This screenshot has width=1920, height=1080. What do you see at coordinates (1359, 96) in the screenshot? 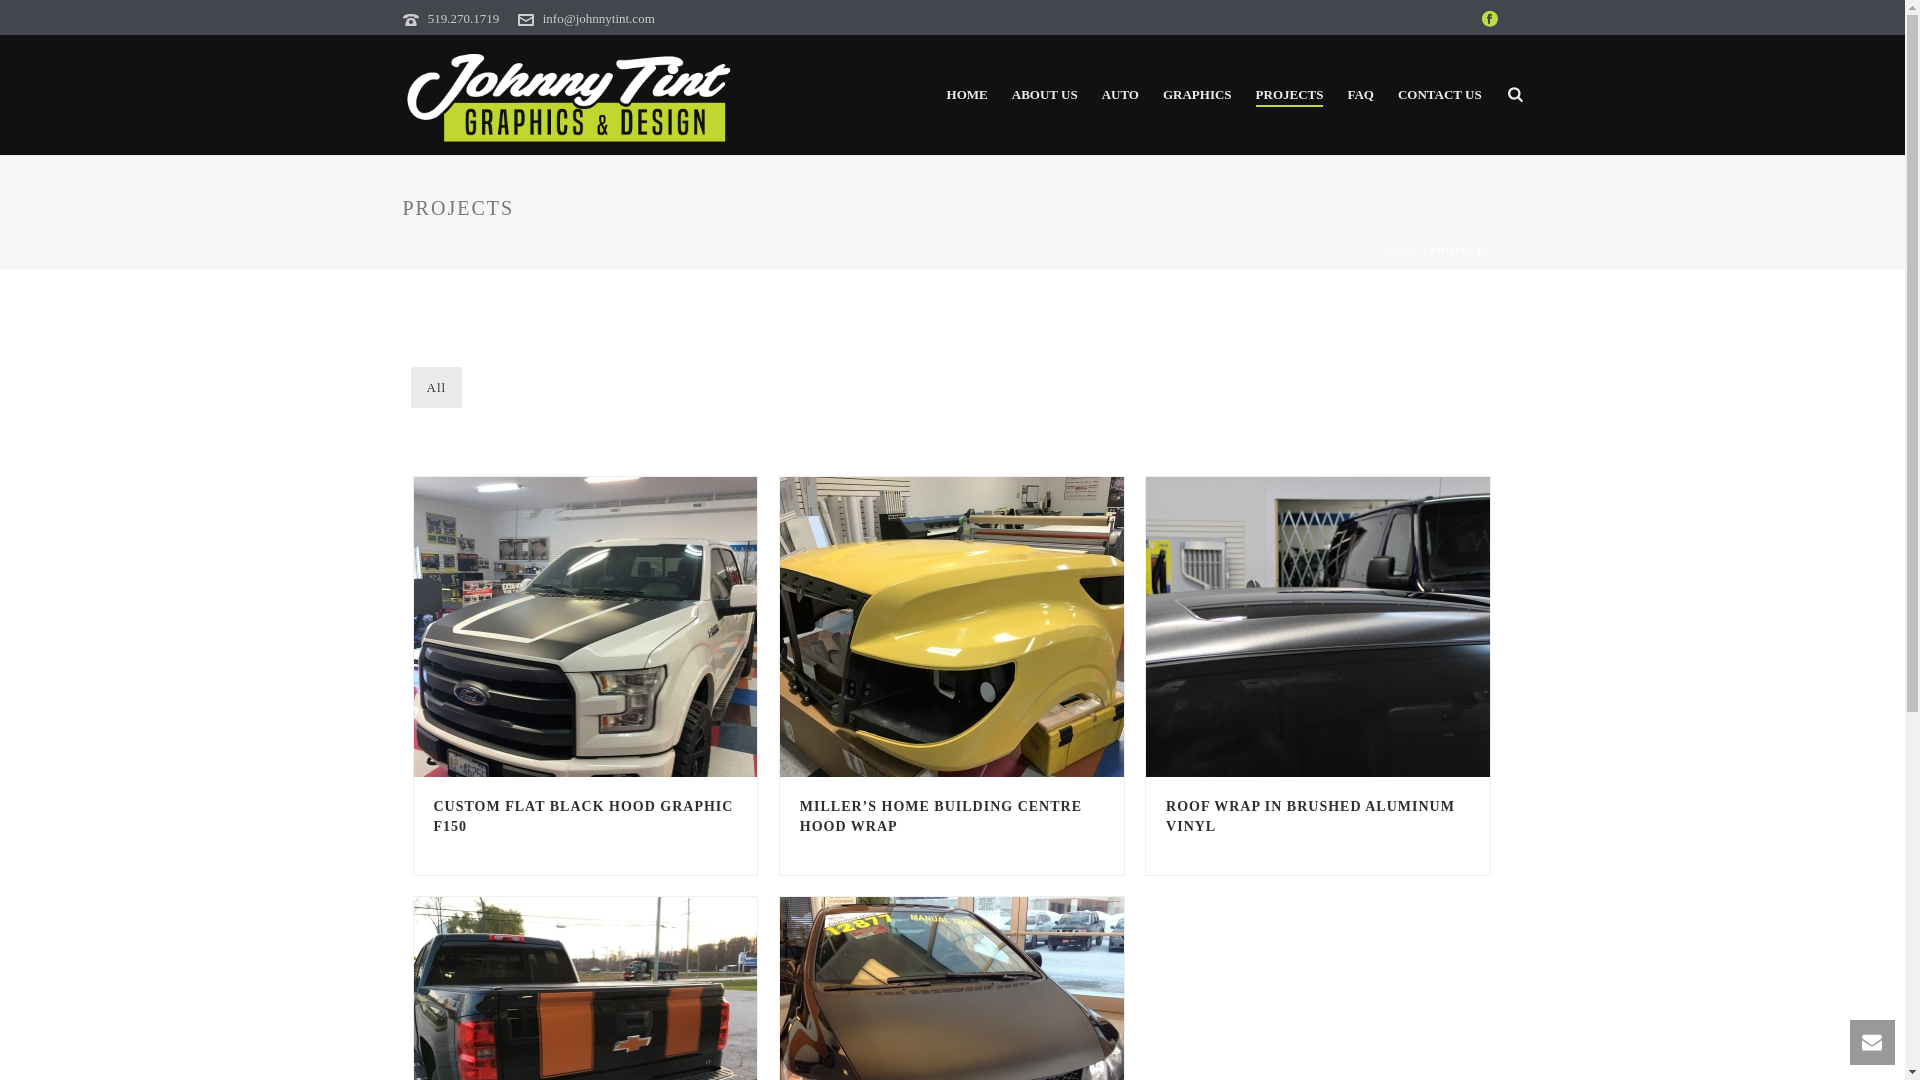
I see `FAQ` at bounding box center [1359, 96].